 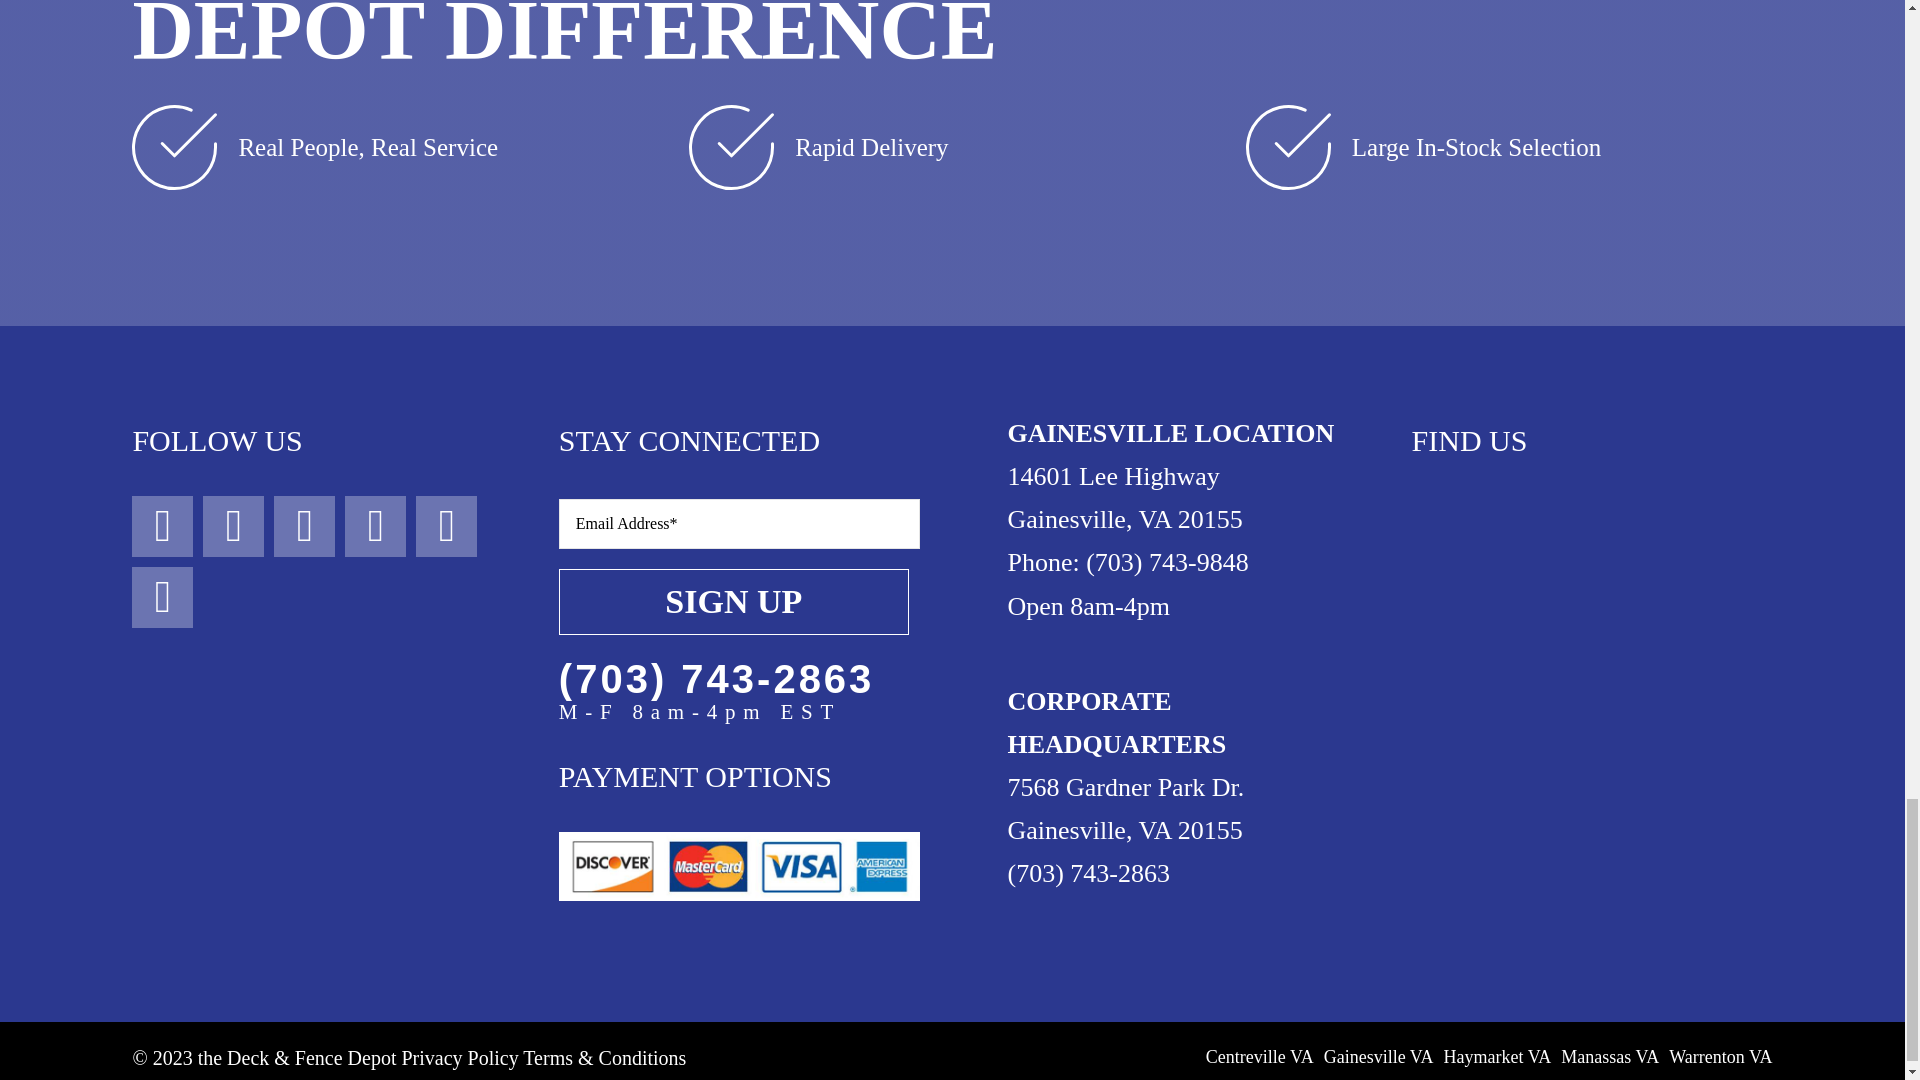 I want to click on 4CCImage, so click(x=738, y=866).